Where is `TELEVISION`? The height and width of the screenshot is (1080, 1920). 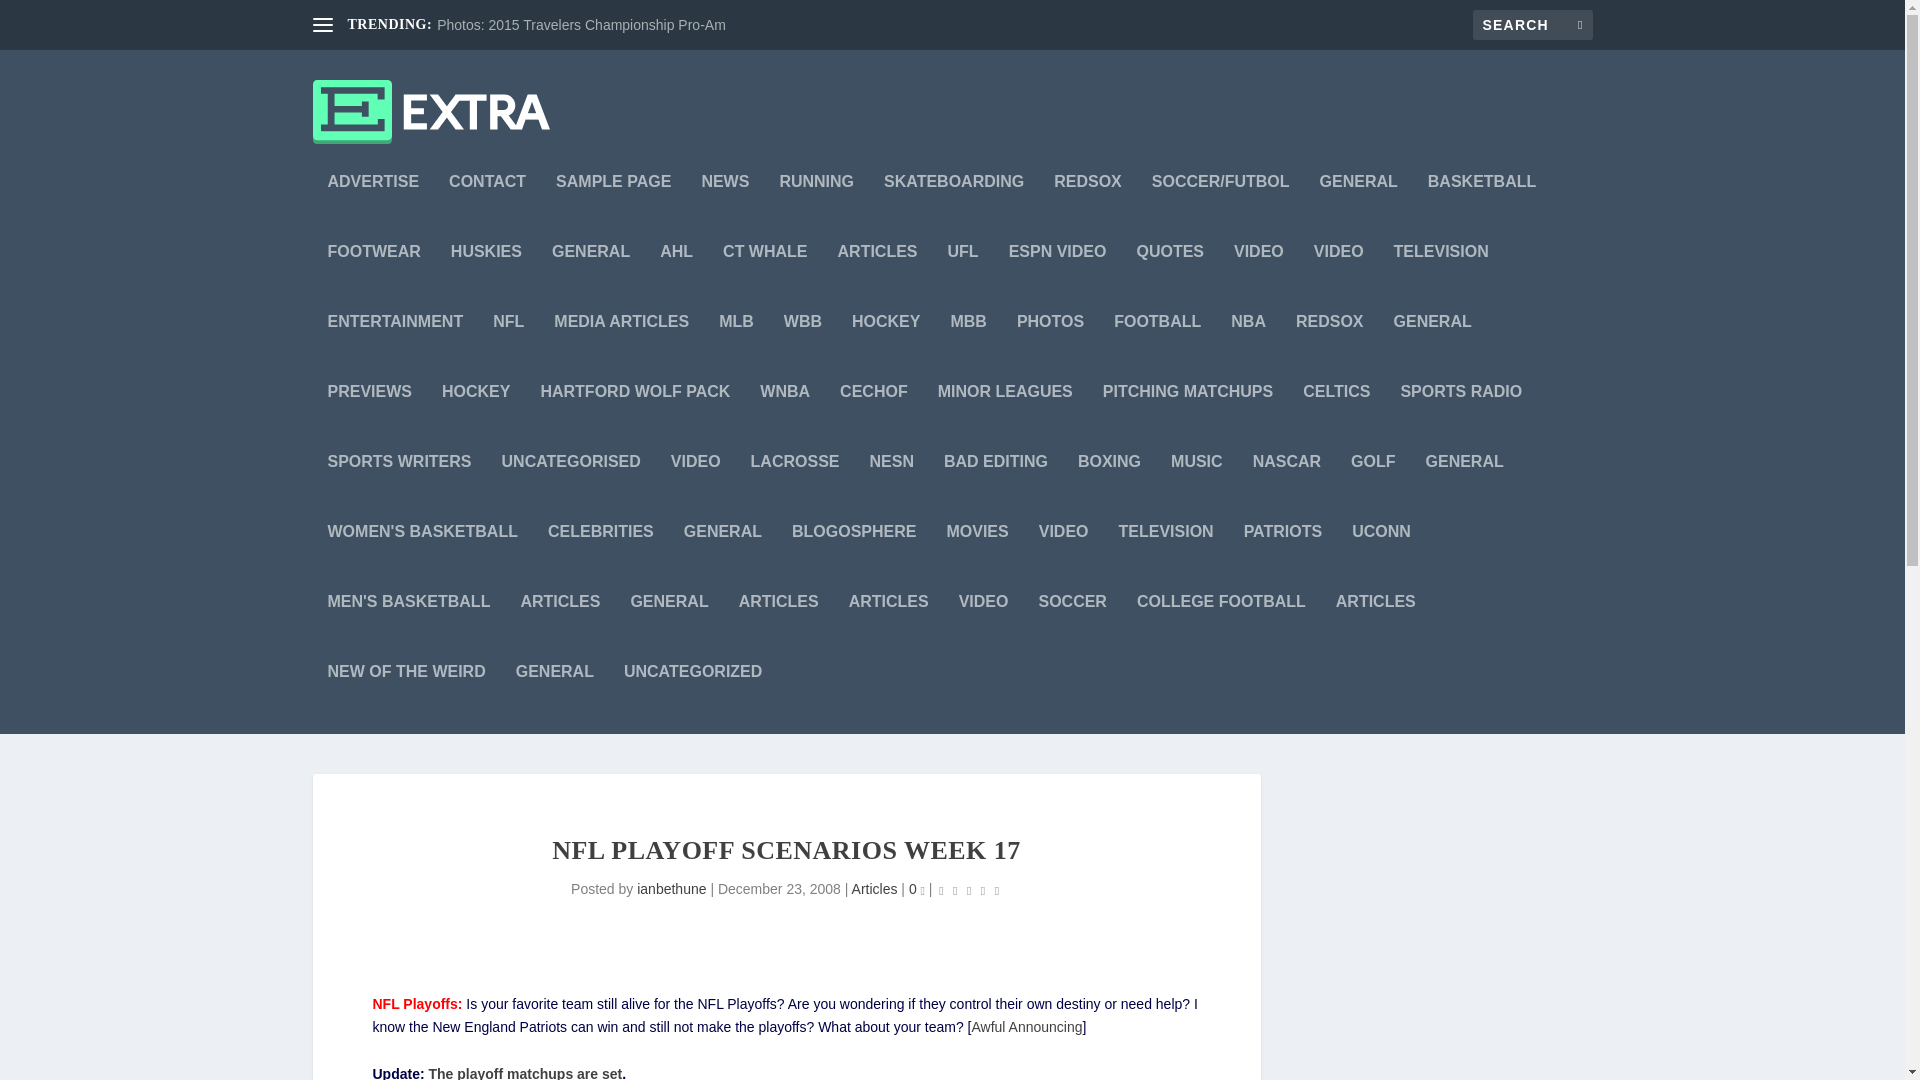
TELEVISION is located at coordinates (1441, 279).